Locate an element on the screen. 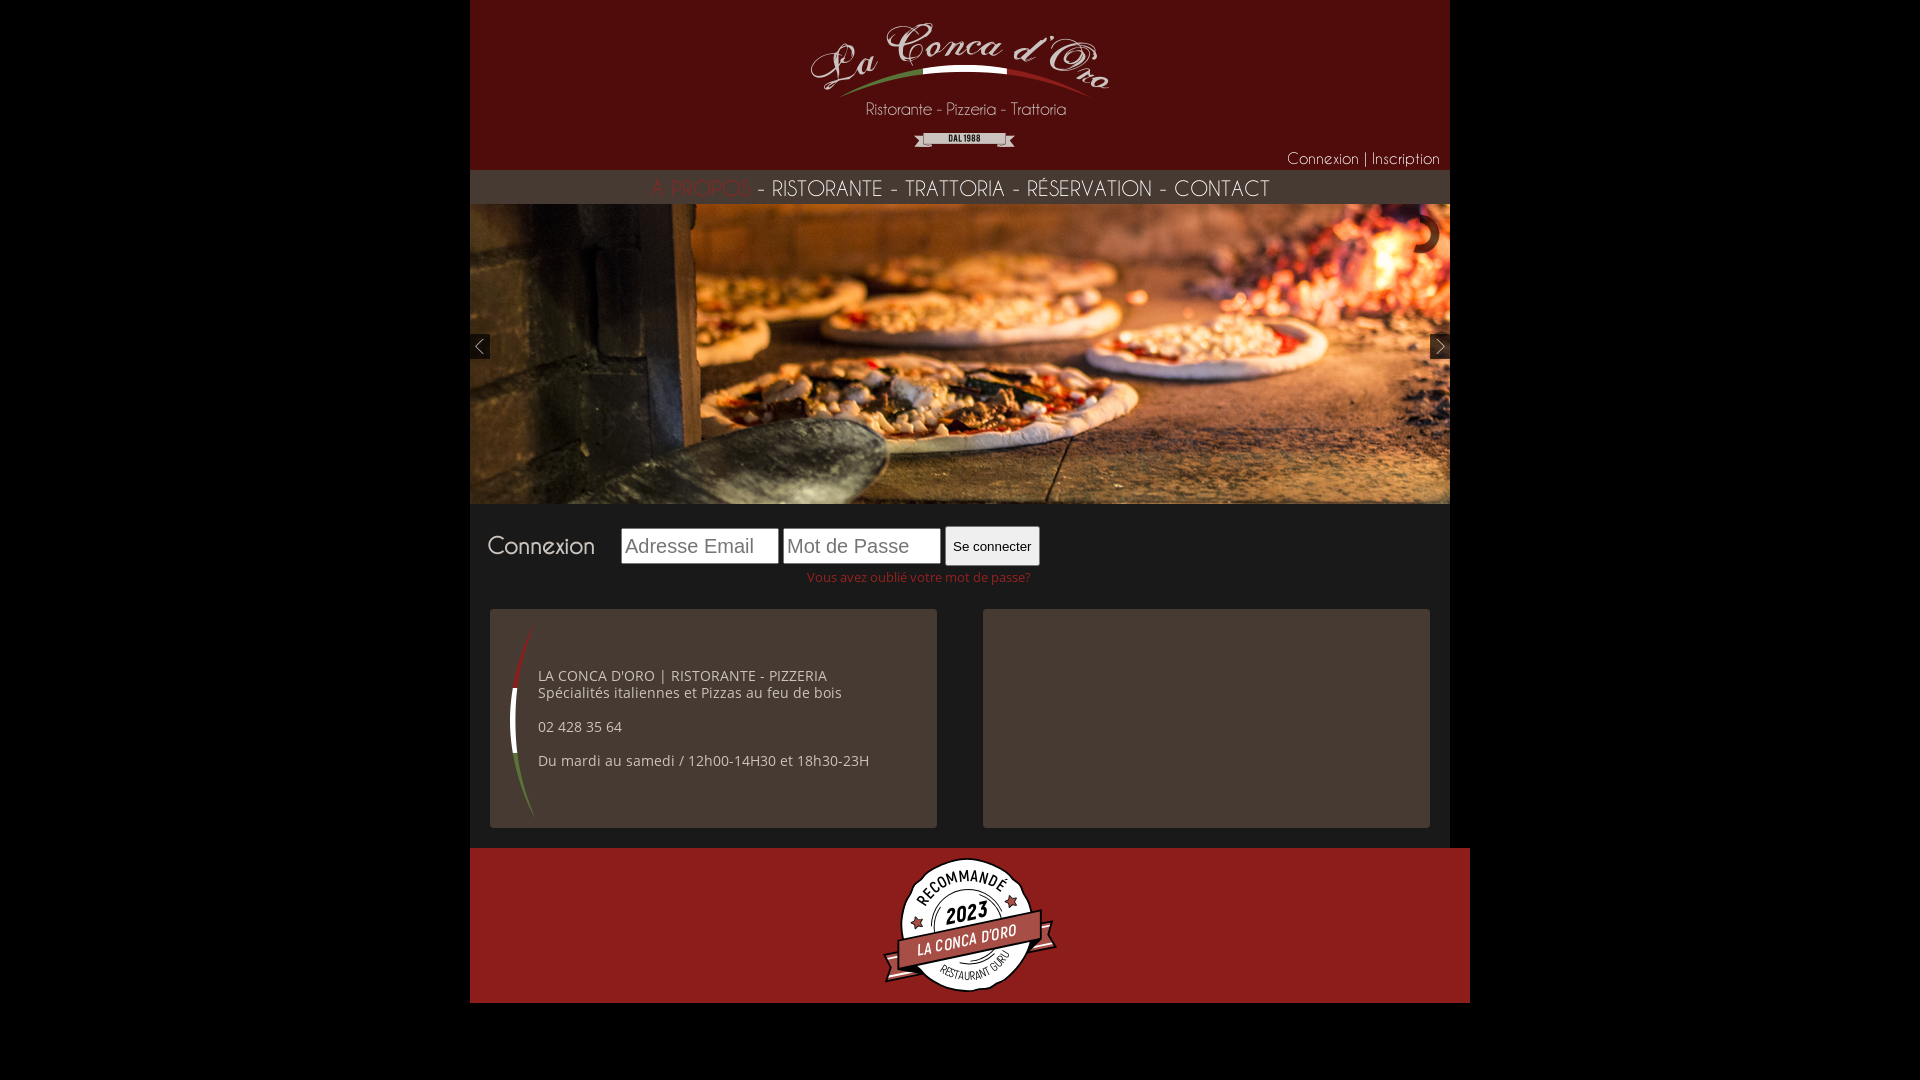 The image size is (1920, 1080). RISTORANTE is located at coordinates (828, 189).